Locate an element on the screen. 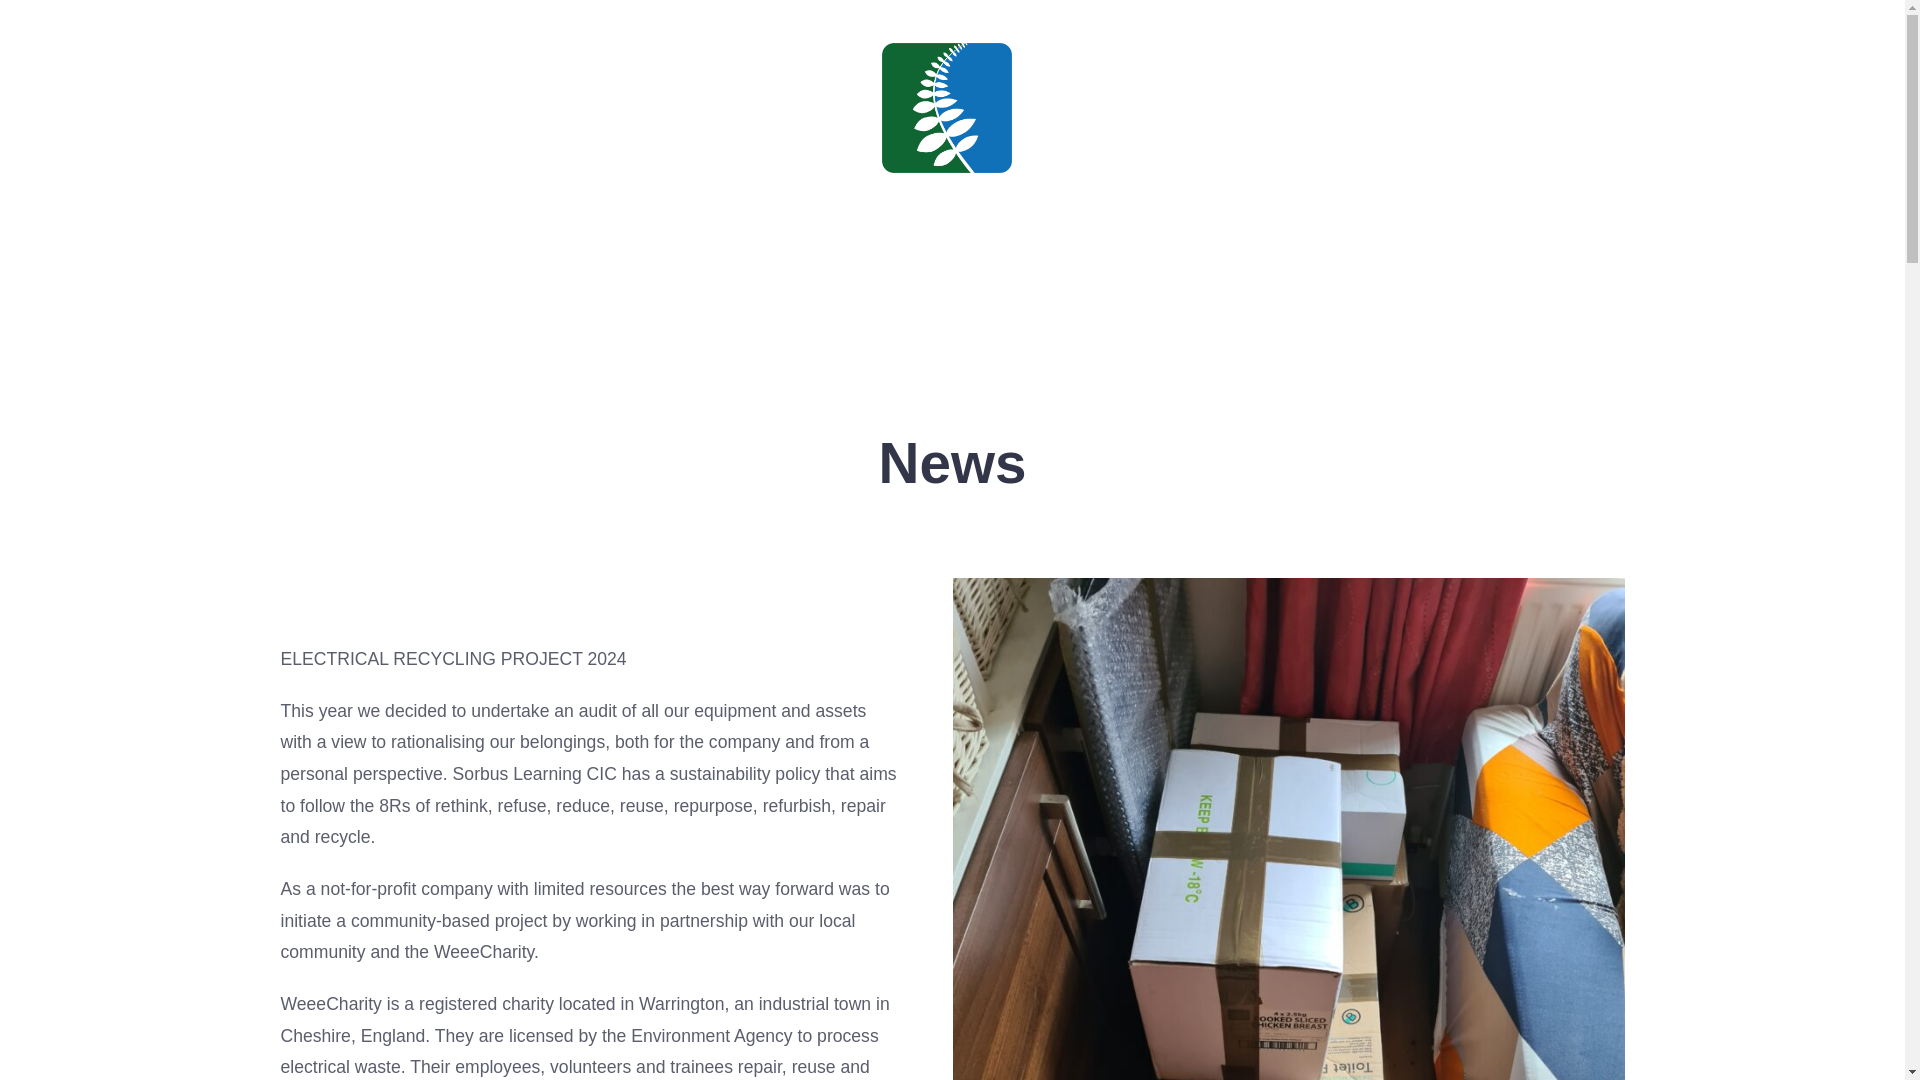 The height and width of the screenshot is (1080, 1920). Activities is located at coordinates (940, 288).